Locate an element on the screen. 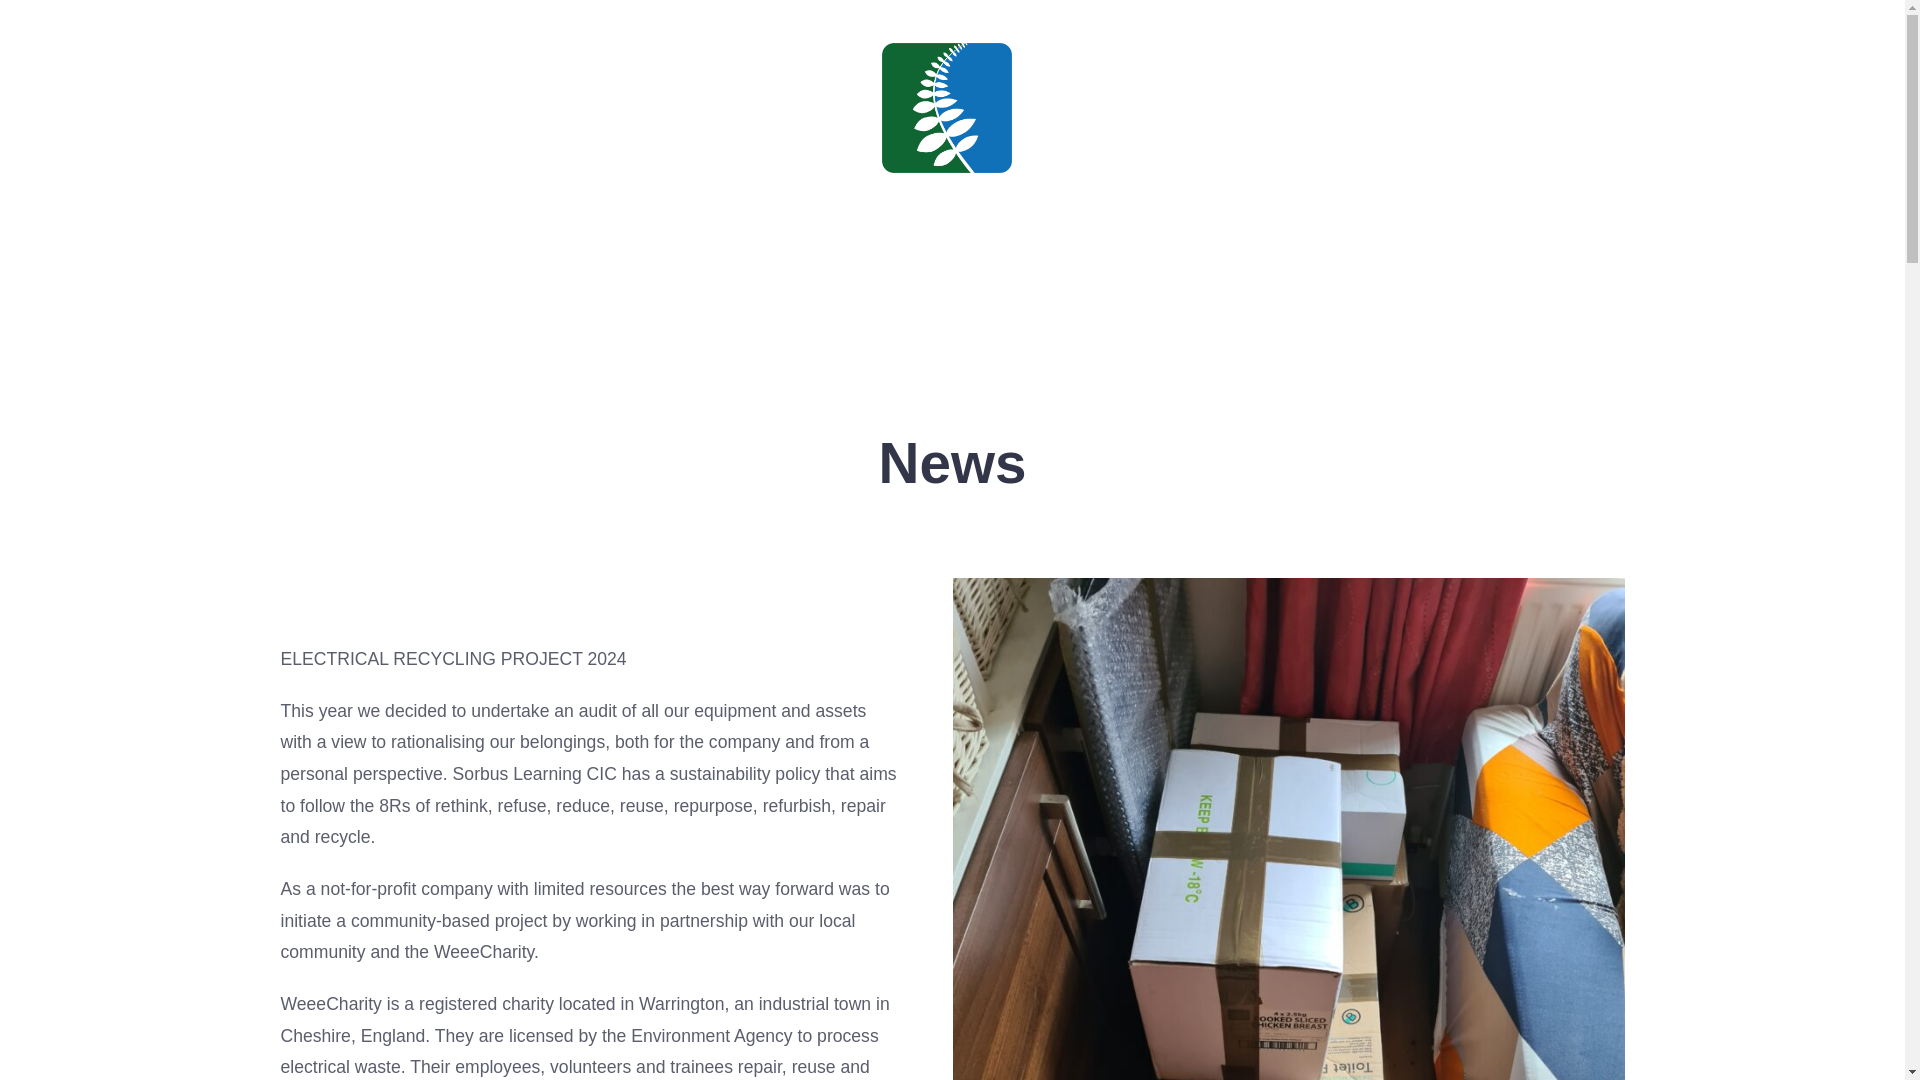 The height and width of the screenshot is (1080, 1920). Activities is located at coordinates (940, 288).